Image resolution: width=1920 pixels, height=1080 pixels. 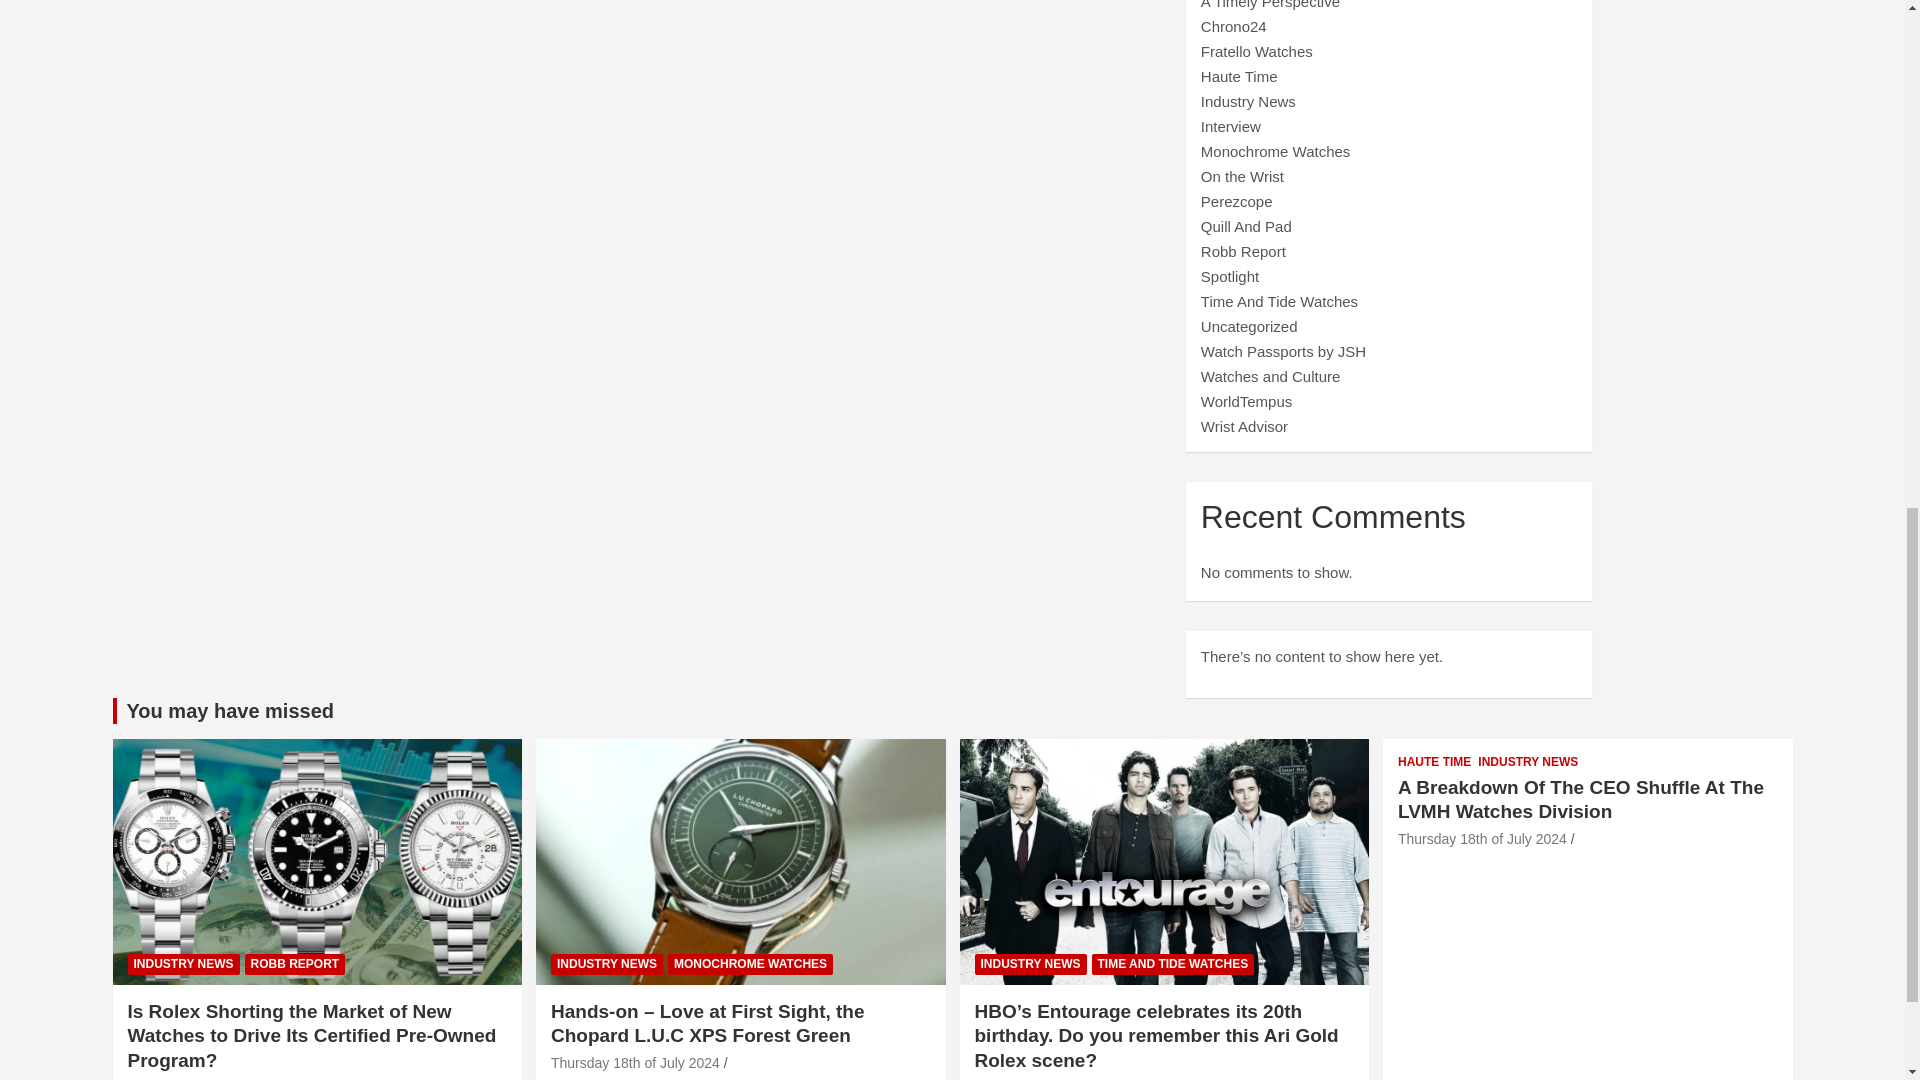 What do you see at coordinates (1234, 26) in the screenshot?
I see `Chrono24` at bounding box center [1234, 26].